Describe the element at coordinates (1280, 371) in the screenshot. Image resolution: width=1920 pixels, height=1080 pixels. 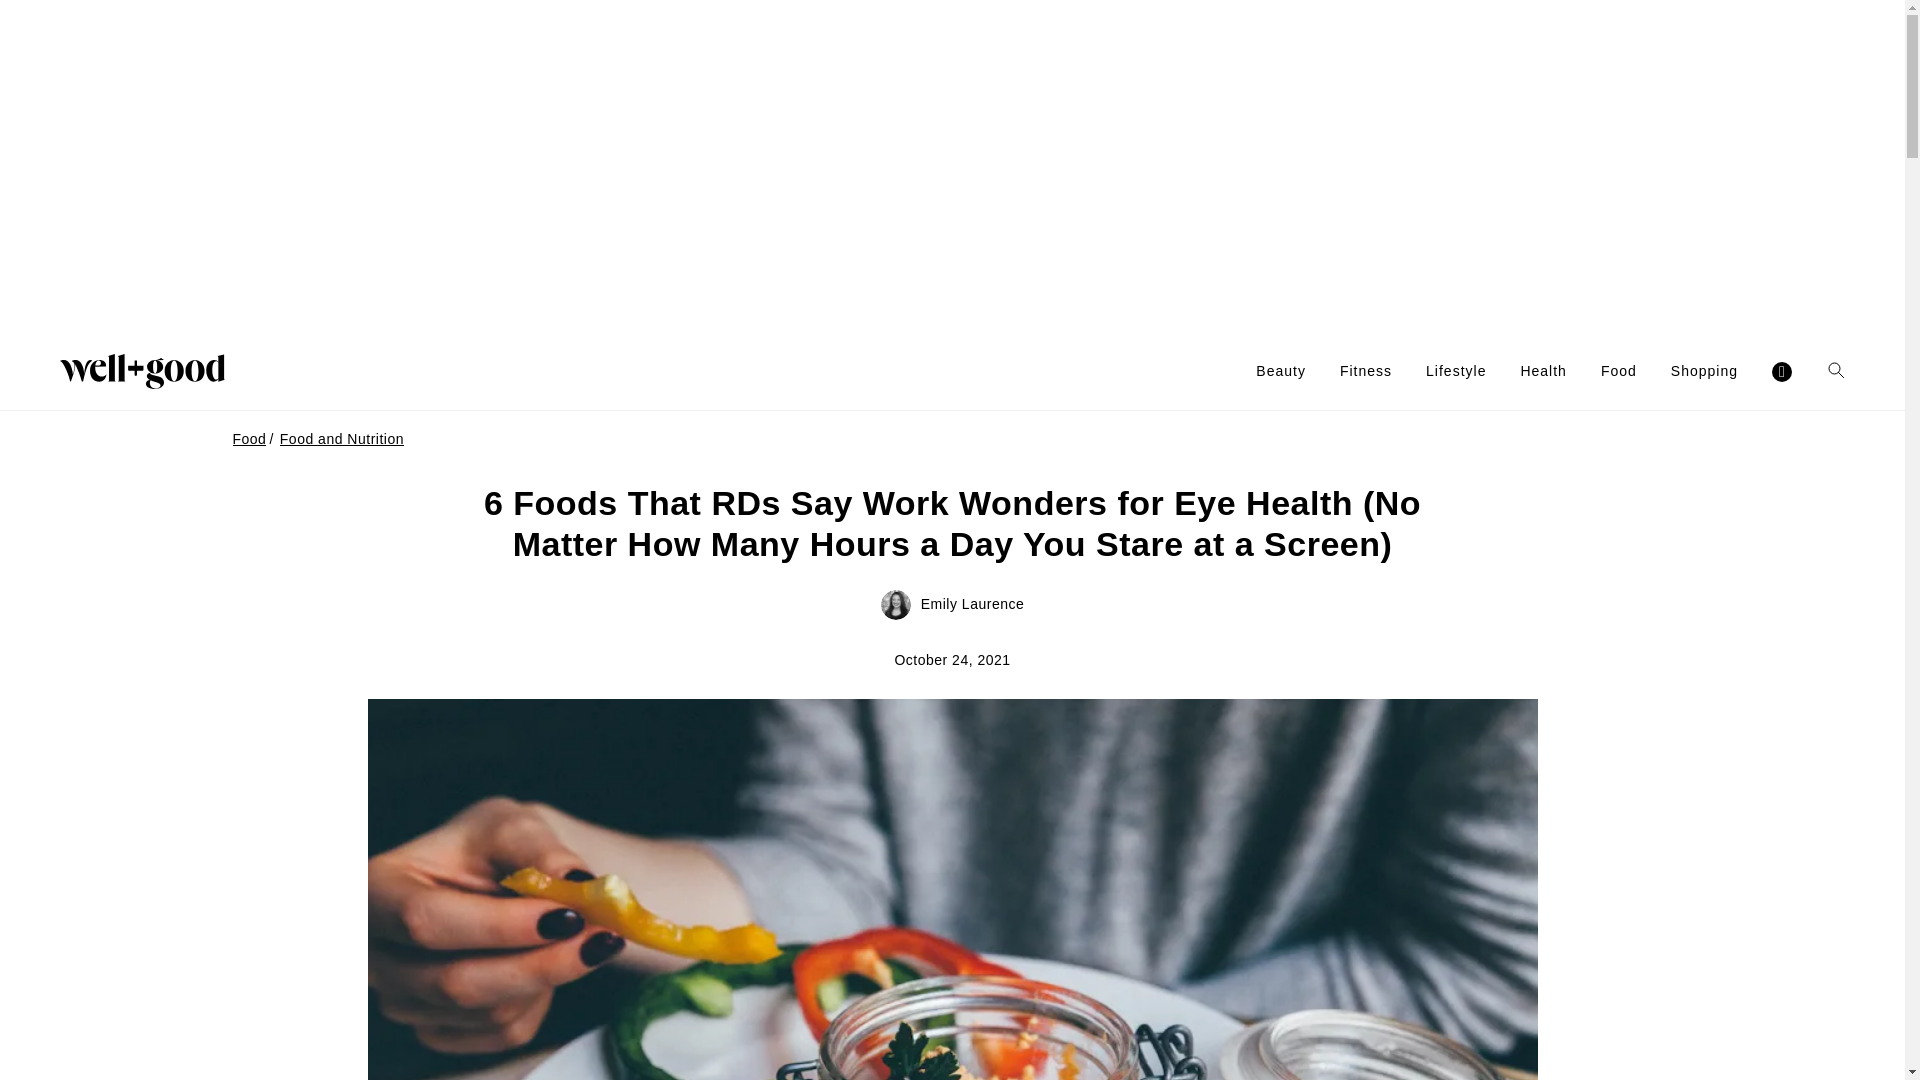
I see `Beauty` at that location.